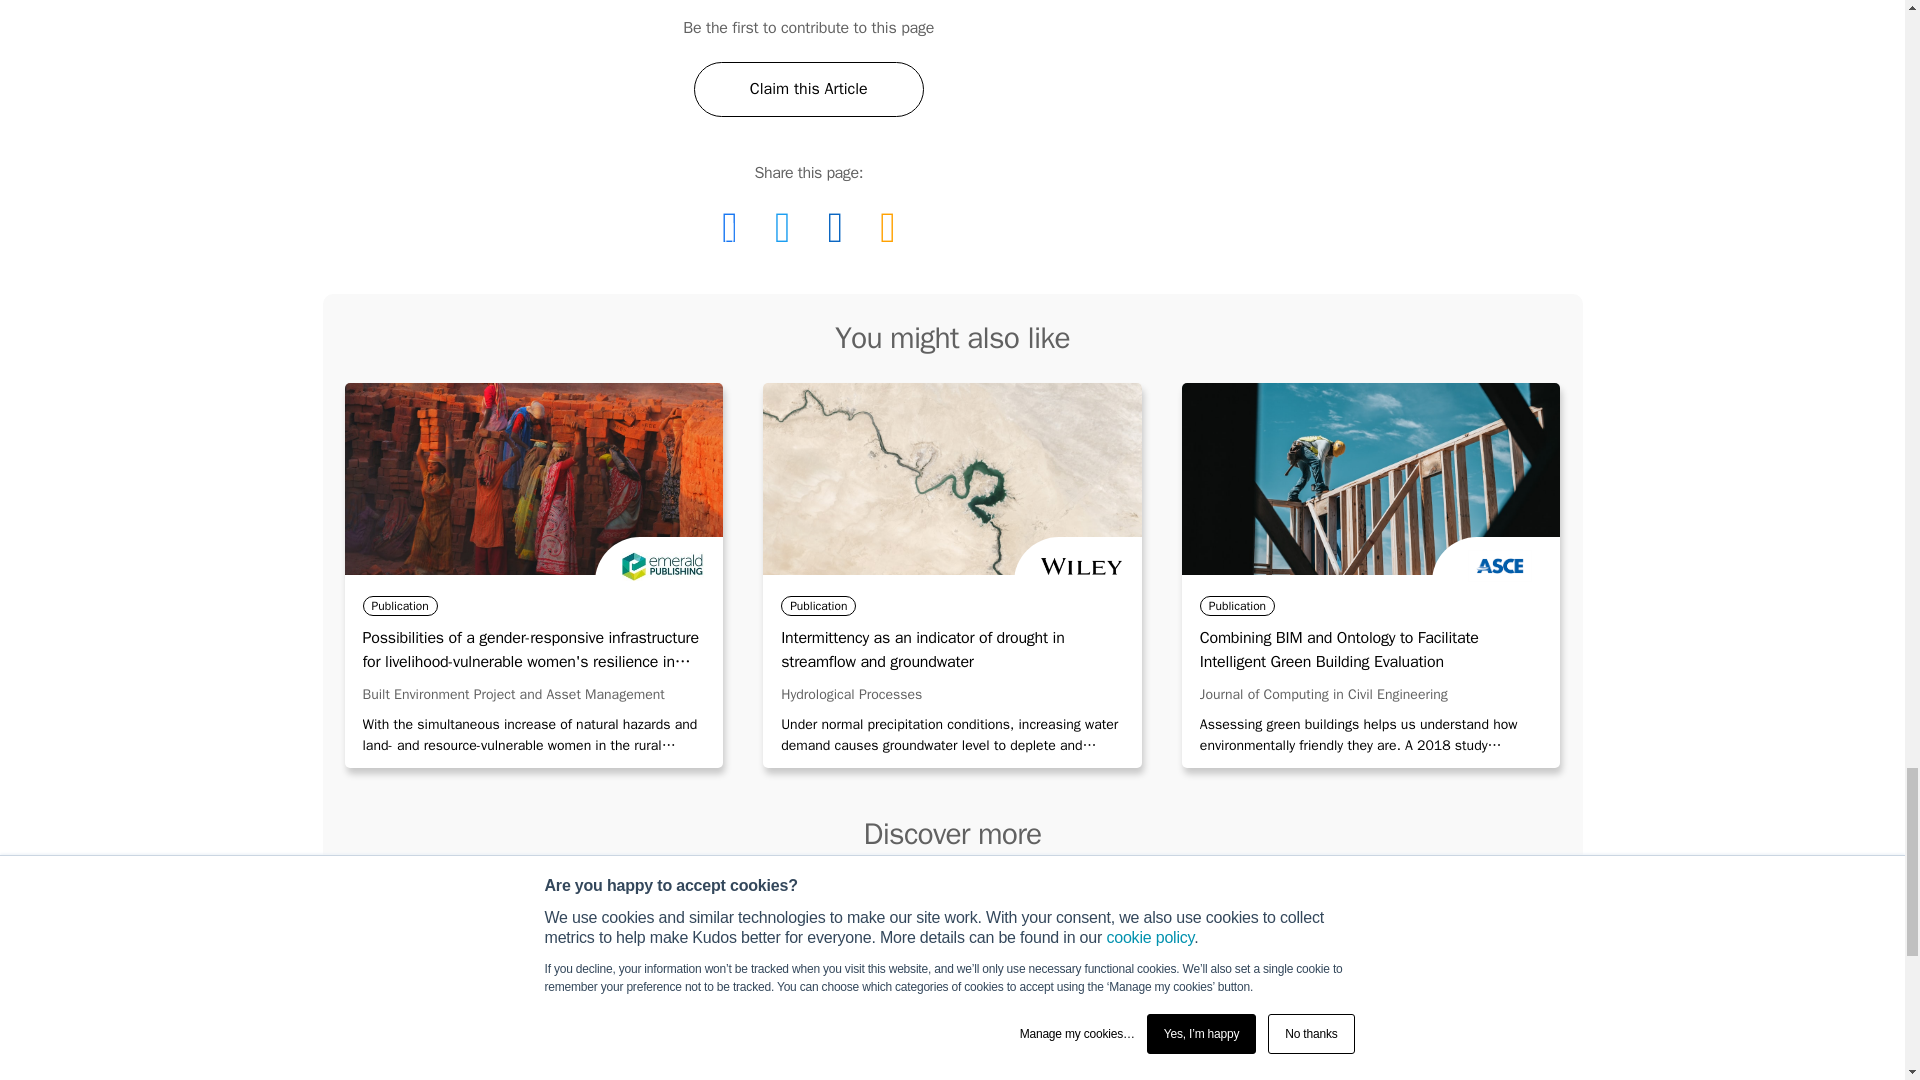 The image size is (1920, 1080). I want to click on Hydrological Processes, so click(851, 694).